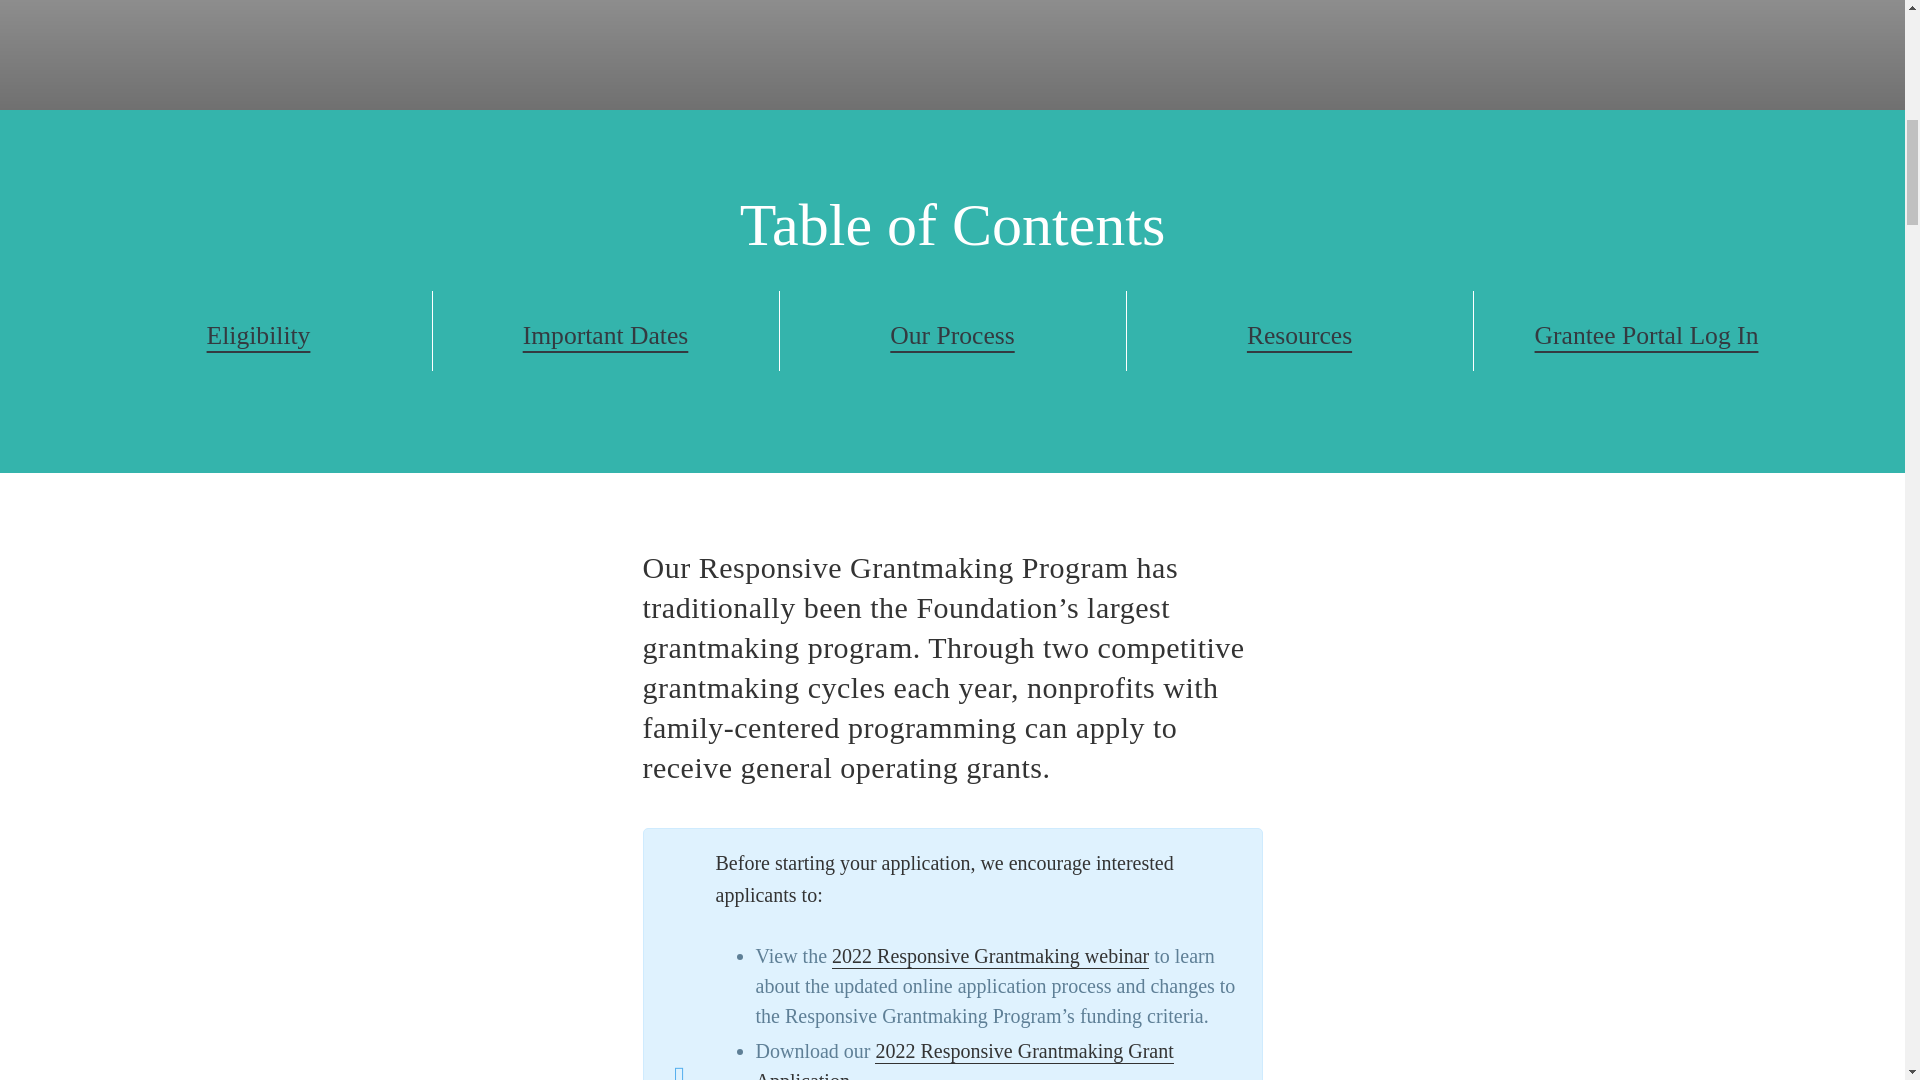  I want to click on Grantee Portal Log In, so click(1647, 336).